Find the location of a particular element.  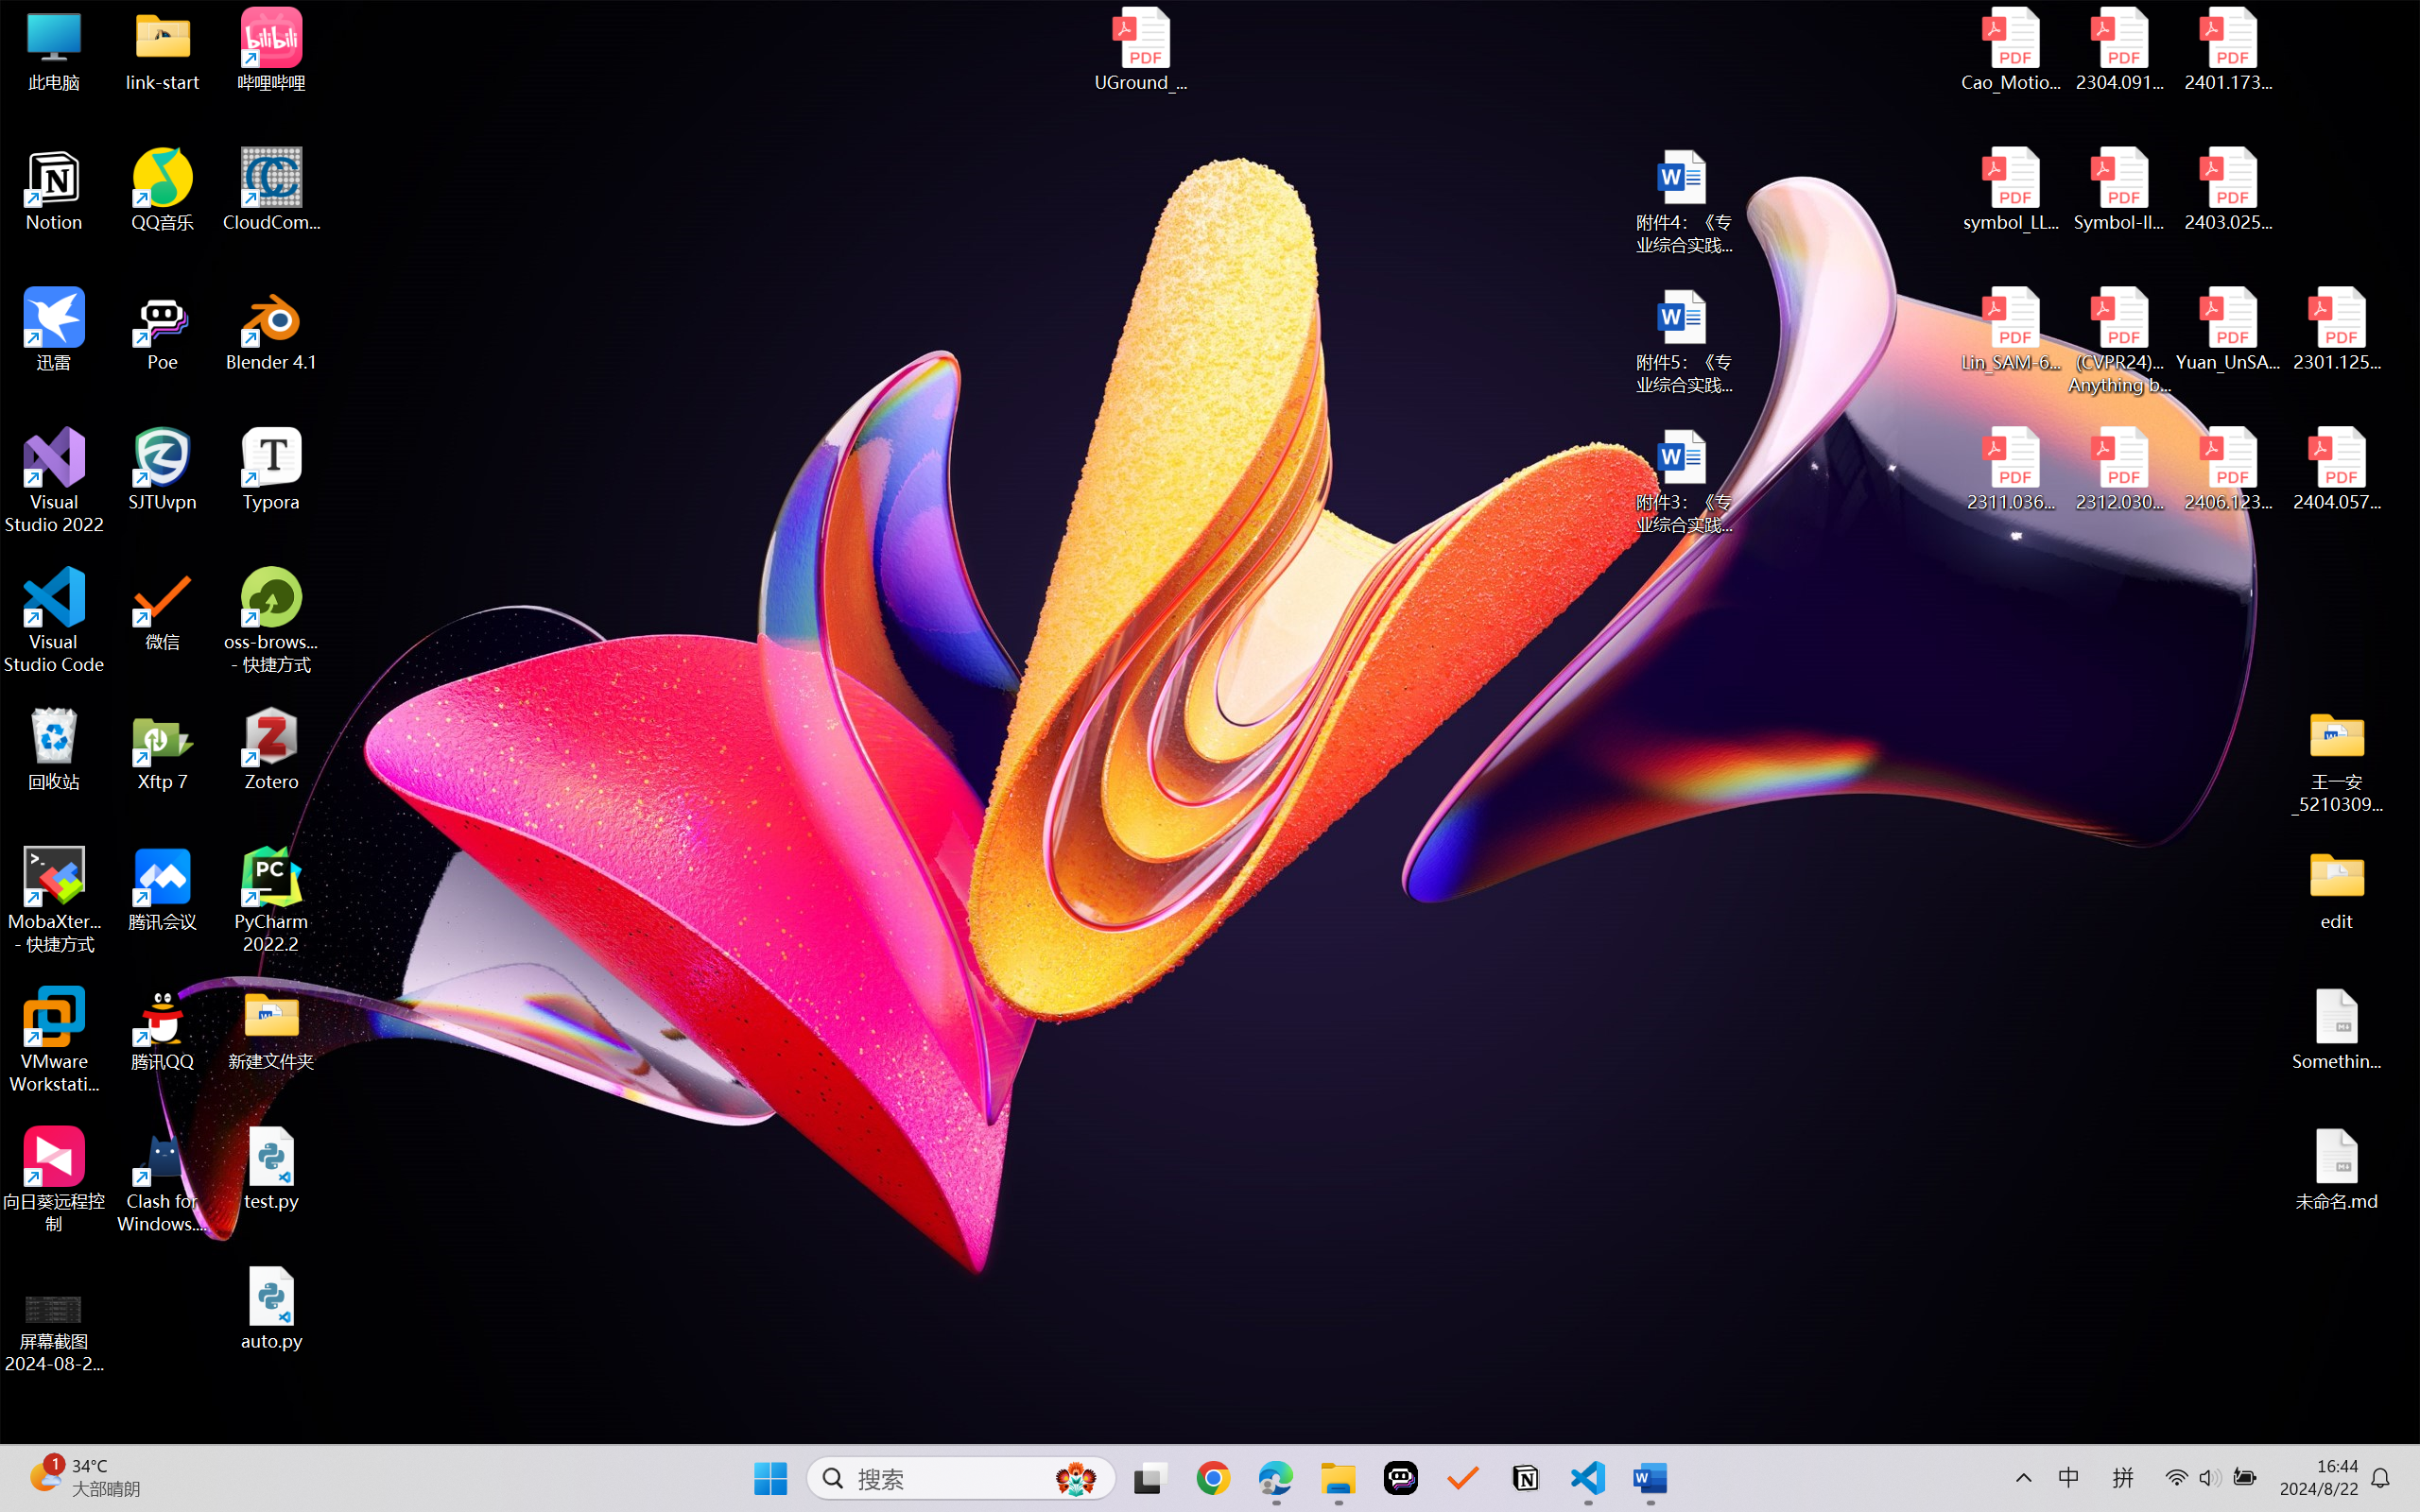

UGround_paper.pdf is located at coordinates (1140, 49).